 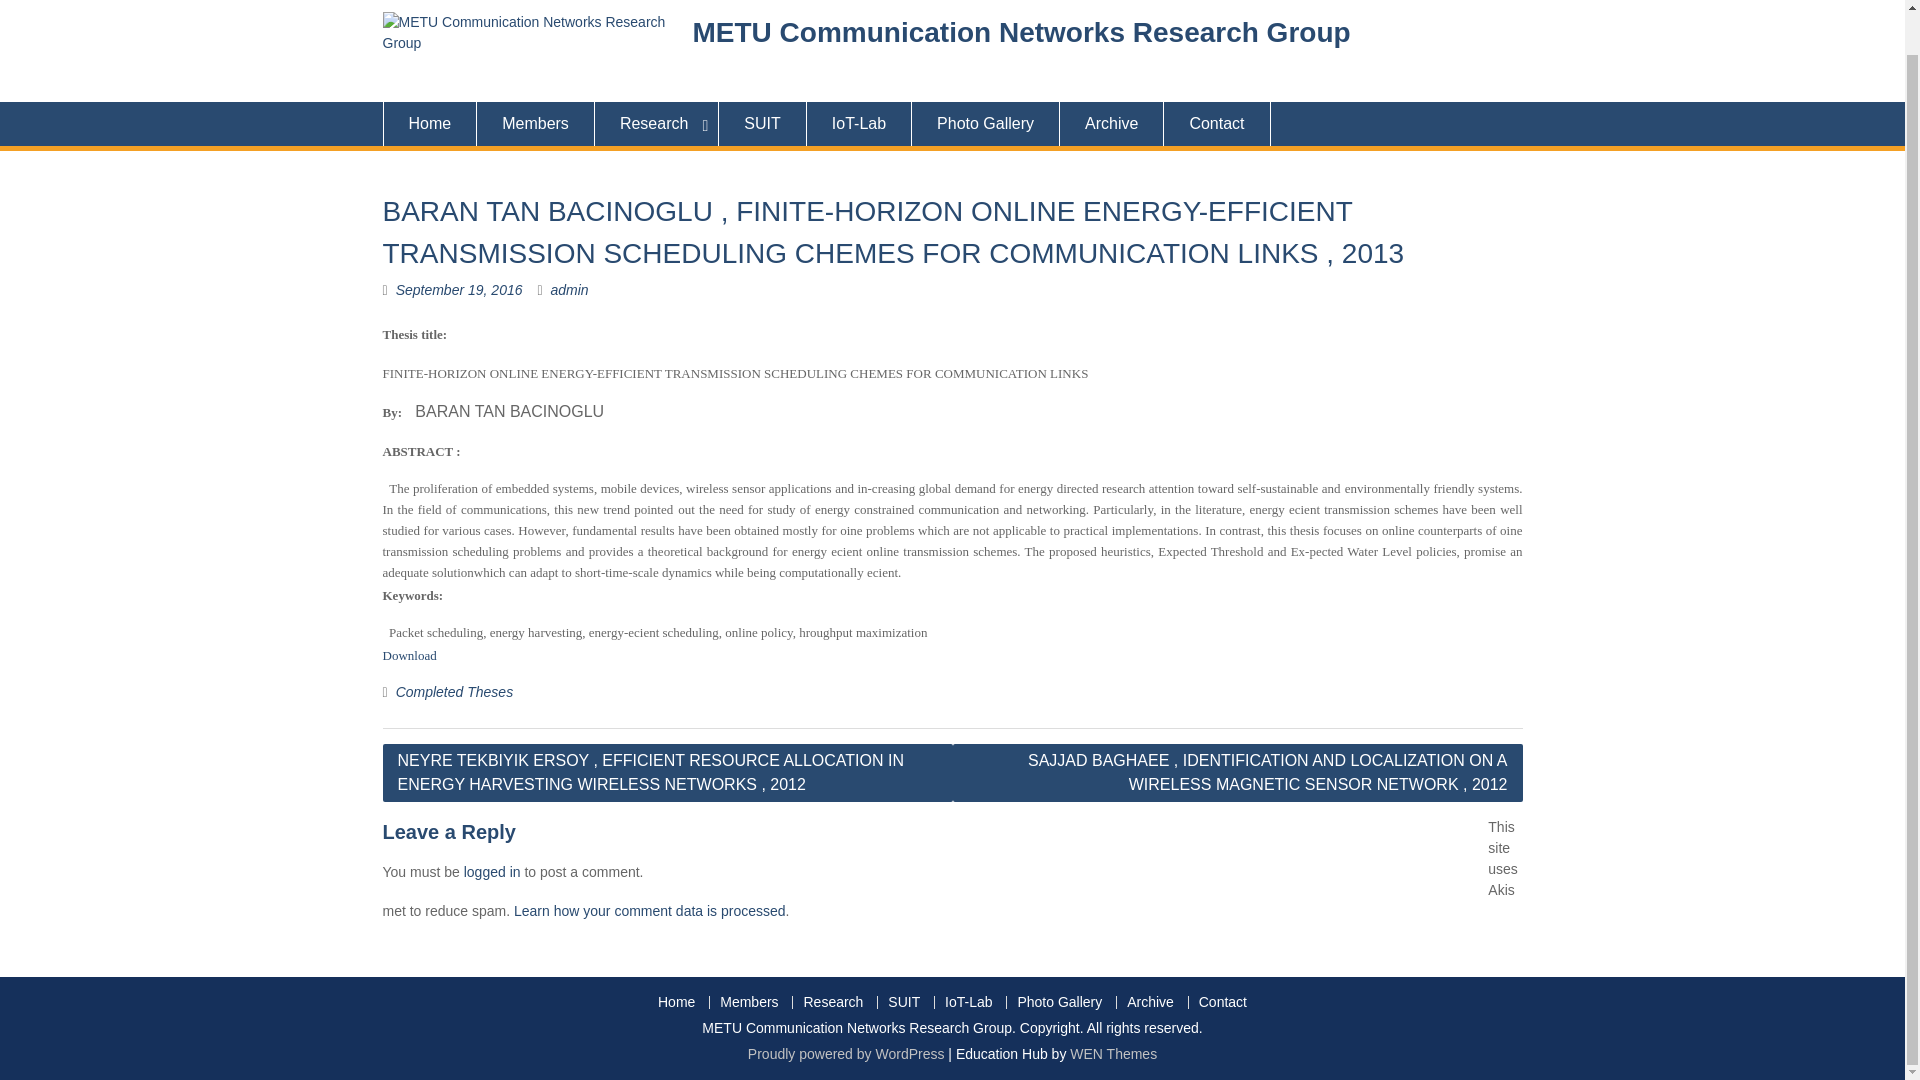 What do you see at coordinates (492, 872) in the screenshot?
I see `logged in` at bounding box center [492, 872].